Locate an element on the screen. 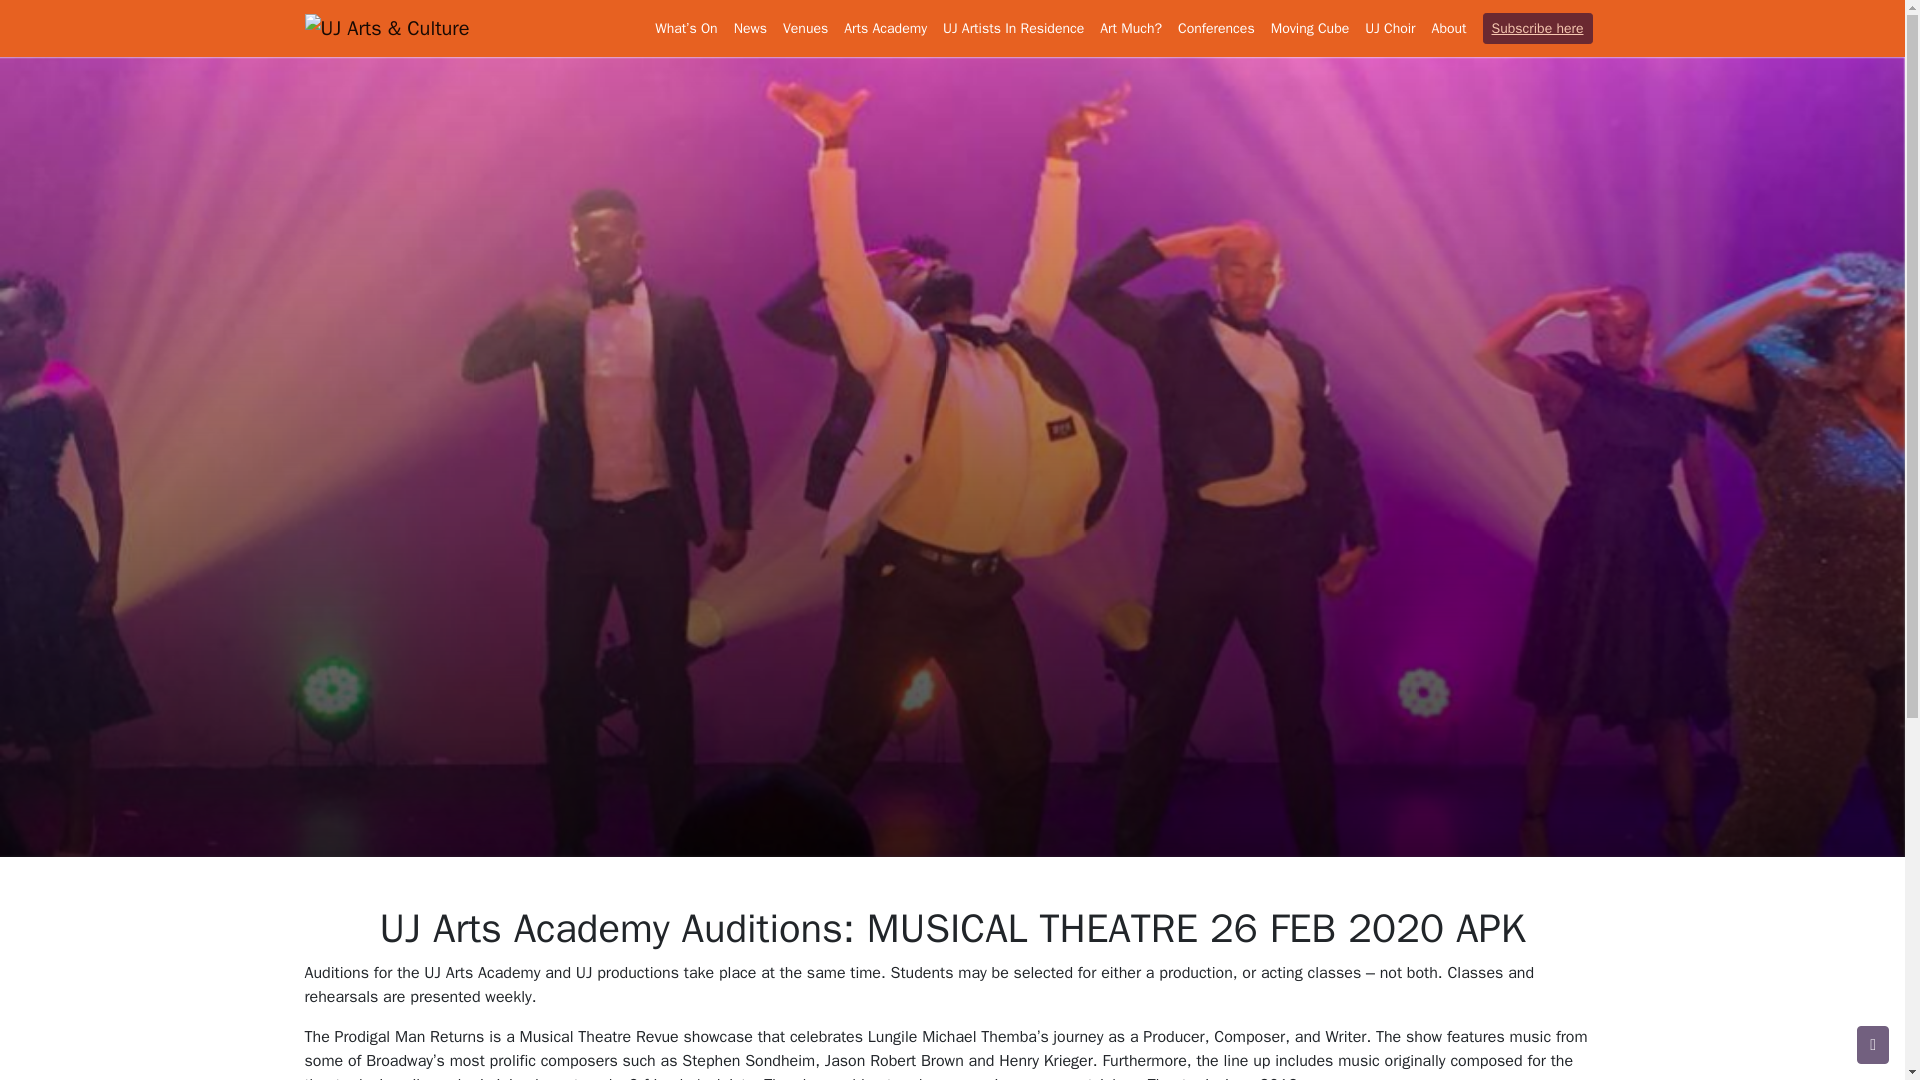 This screenshot has width=1920, height=1080. News is located at coordinates (750, 28).